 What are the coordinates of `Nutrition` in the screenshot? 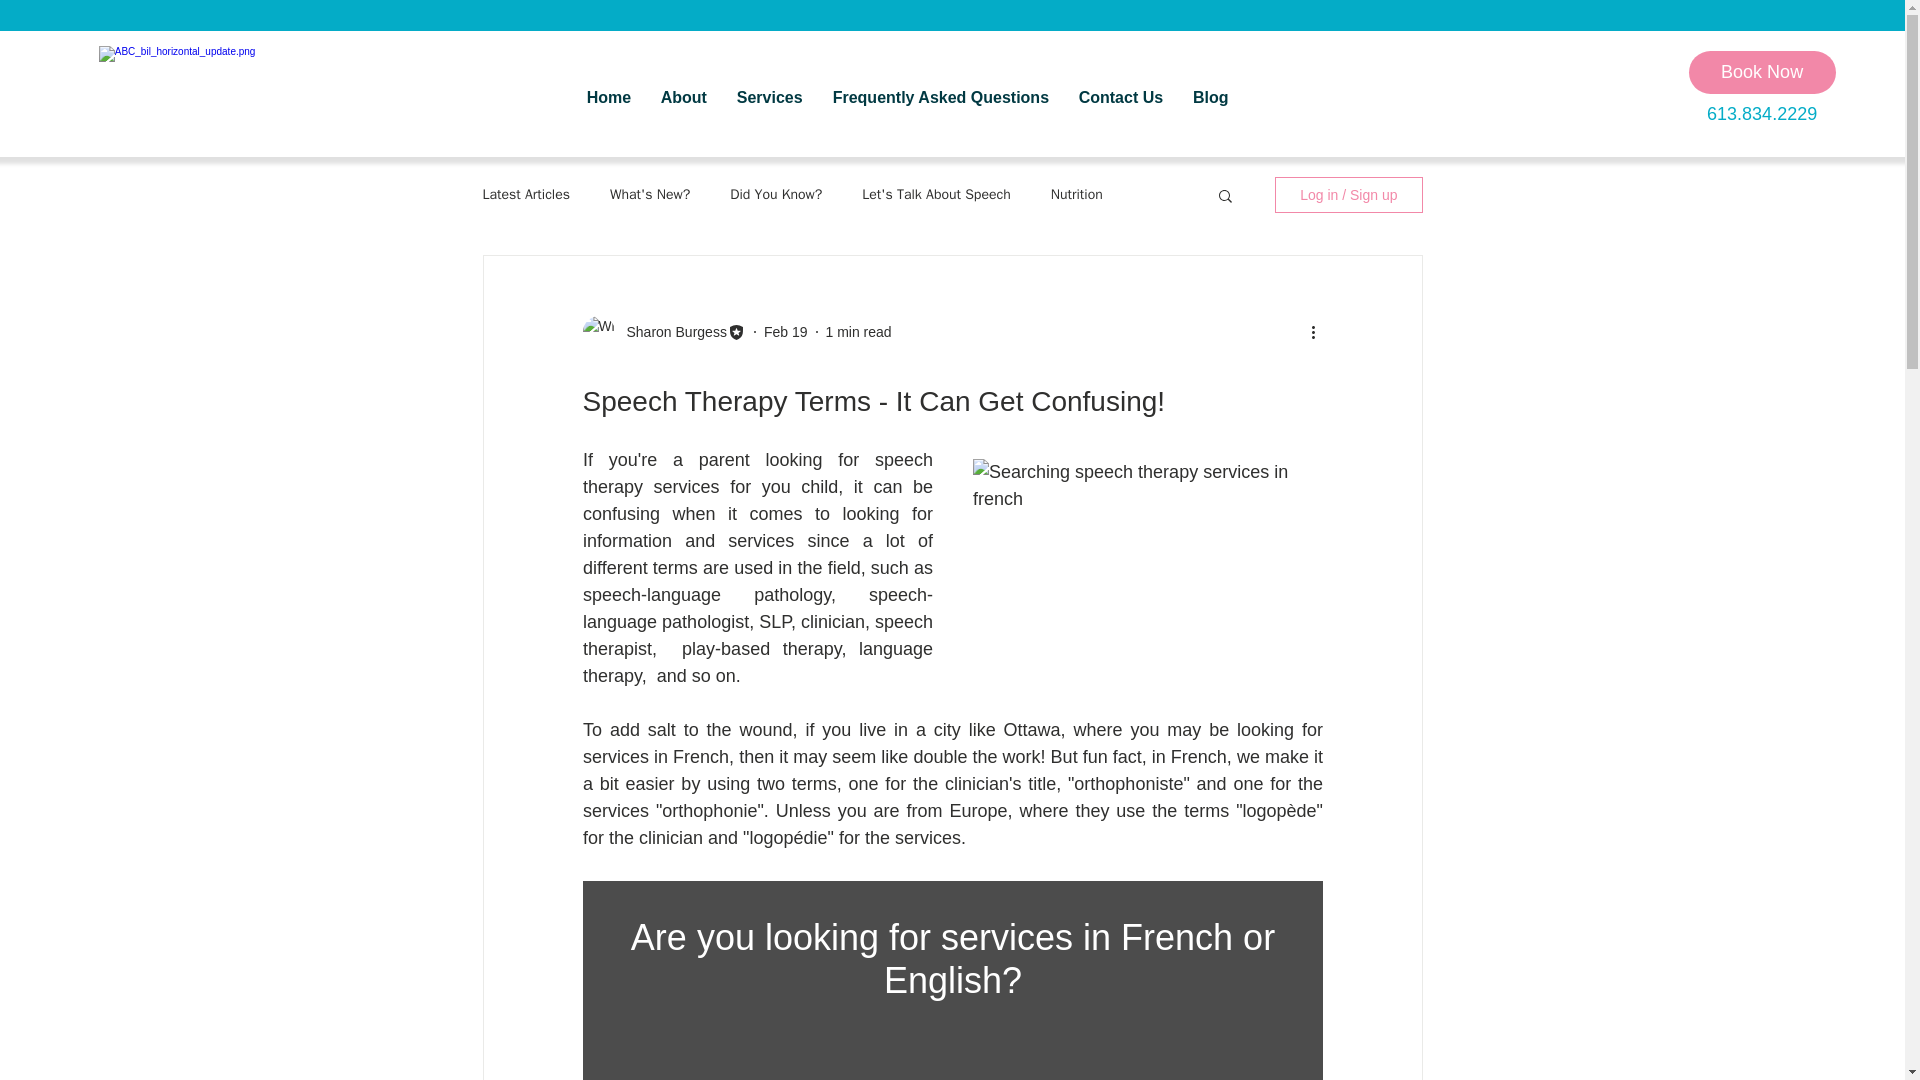 It's located at (1076, 194).